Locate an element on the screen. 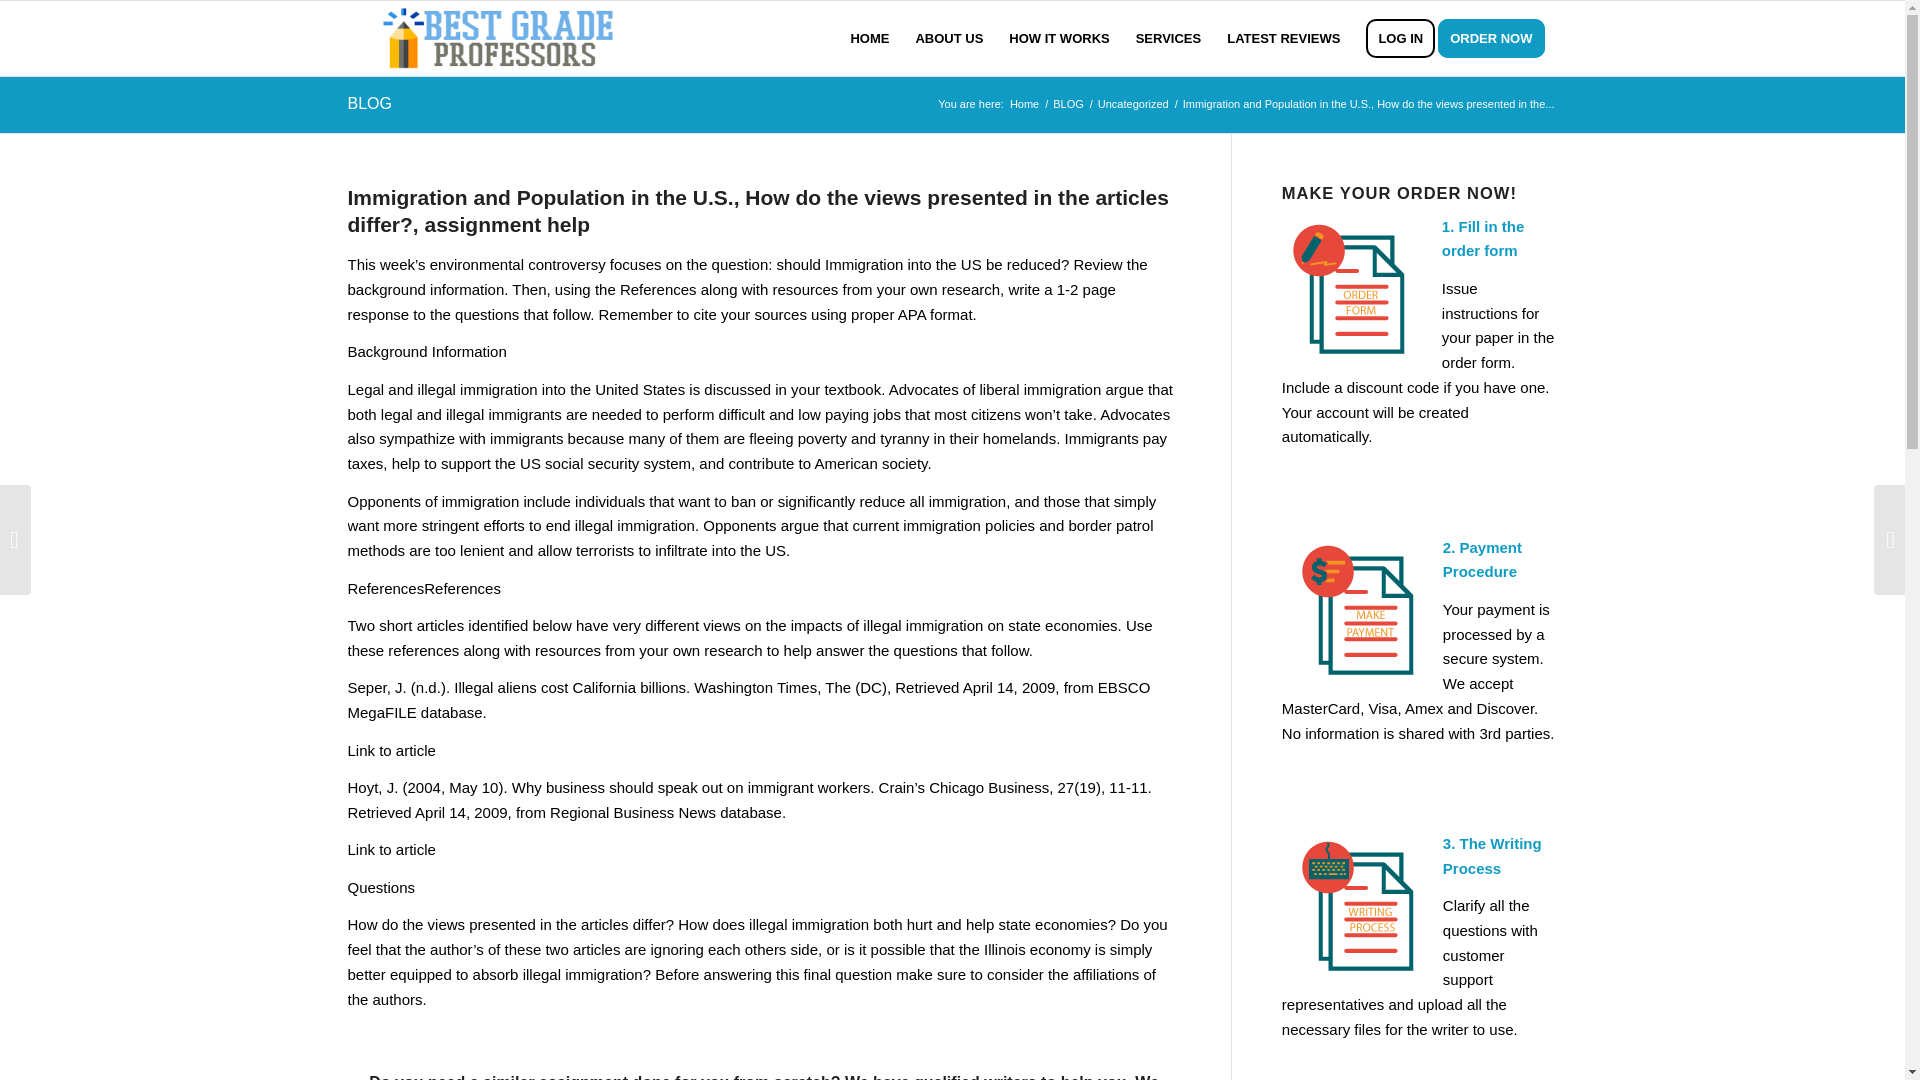 The width and height of the screenshot is (1920, 1080). ORDER NOW is located at coordinates (1498, 38).